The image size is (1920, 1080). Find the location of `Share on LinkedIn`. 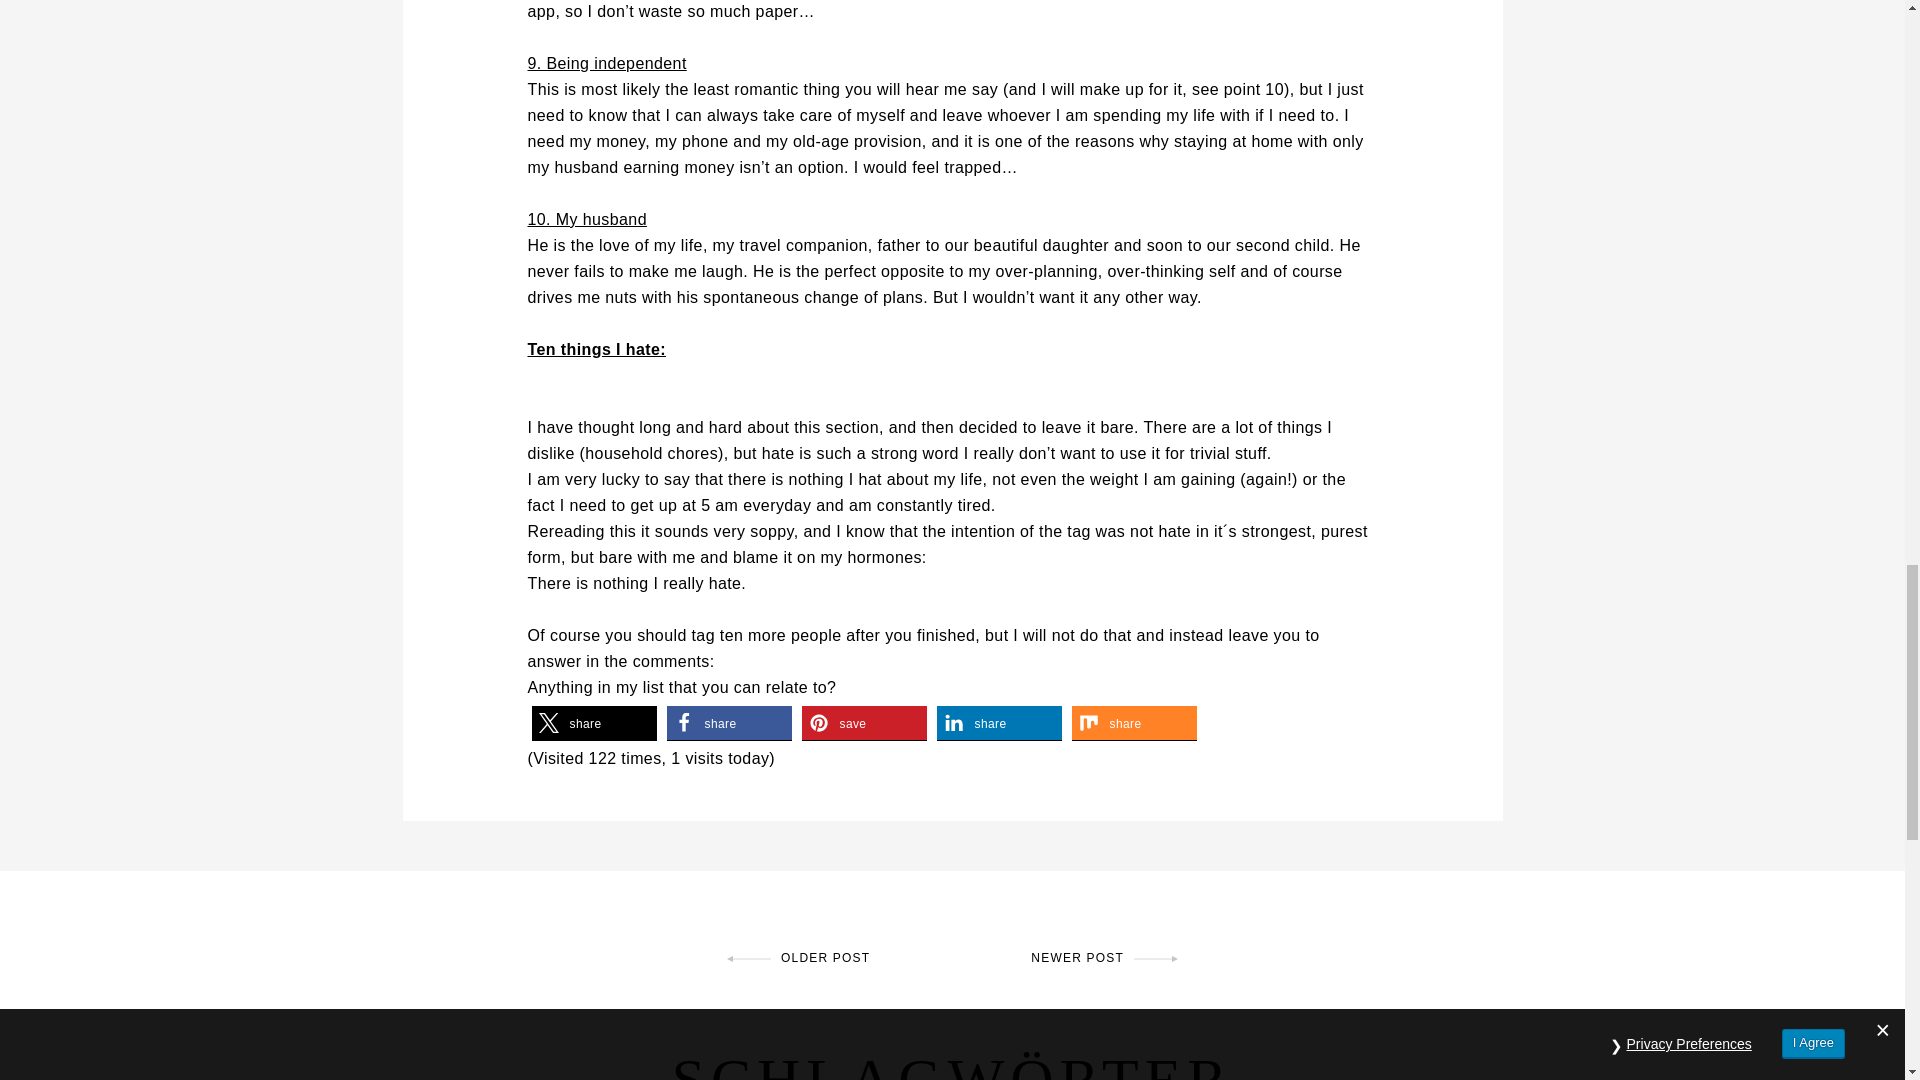

Share on LinkedIn is located at coordinates (998, 723).